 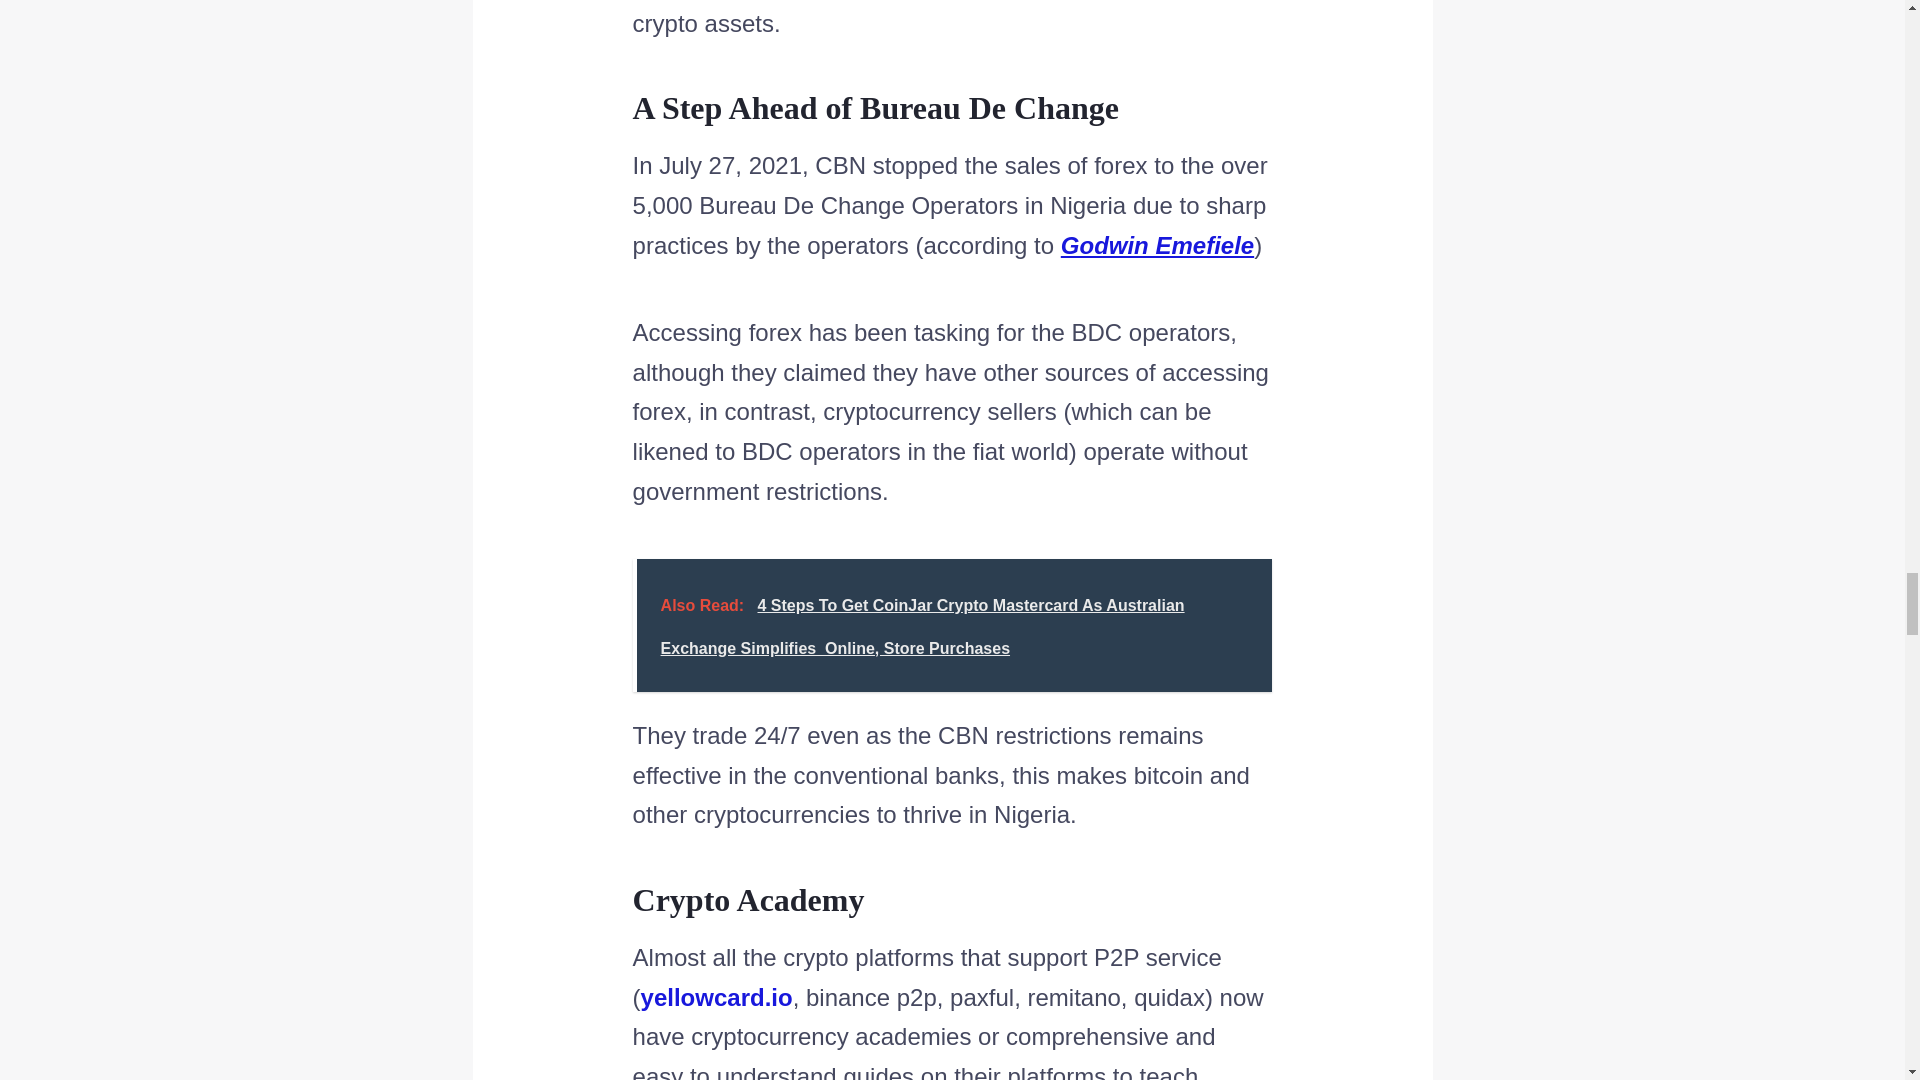 What do you see at coordinates (716, 996) in the screenshot?
I see `yellowcard.io` at bounding box center [716, 996].